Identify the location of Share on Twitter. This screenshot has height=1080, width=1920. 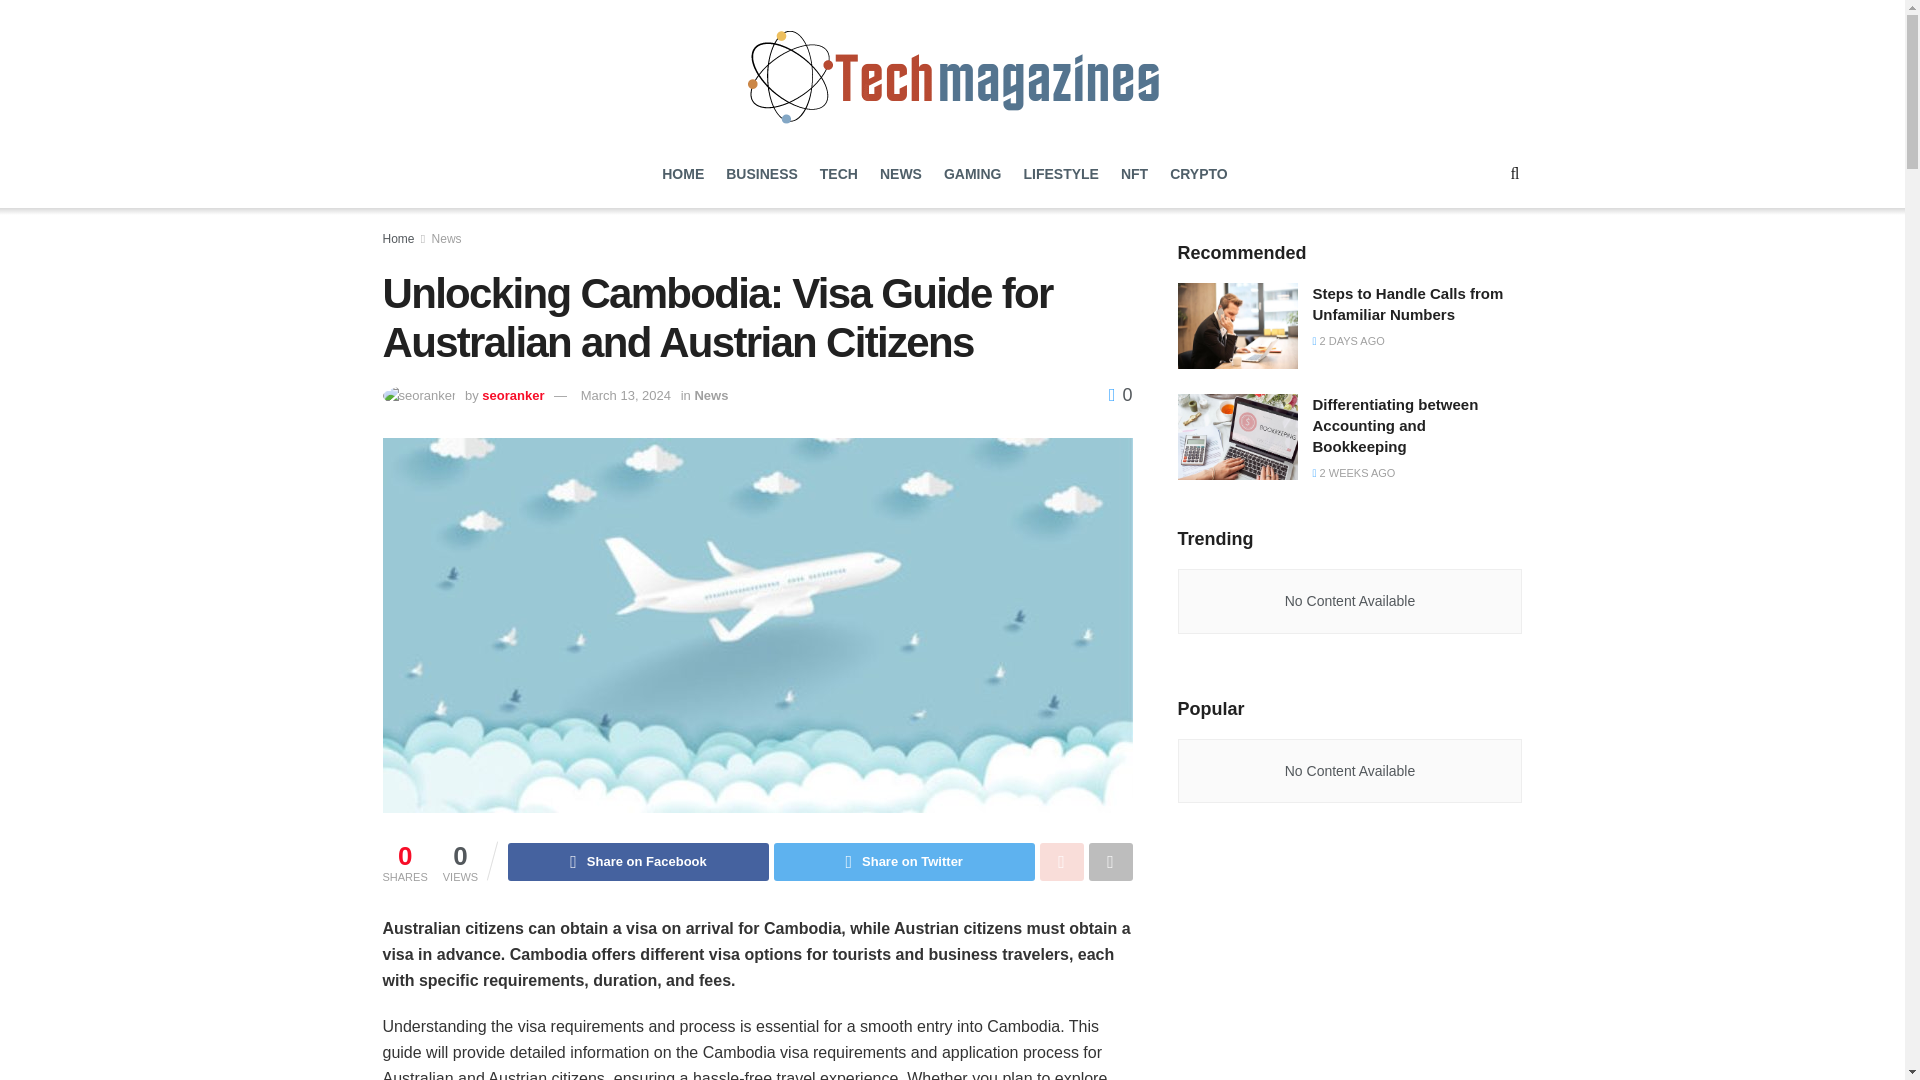
(904, 862).